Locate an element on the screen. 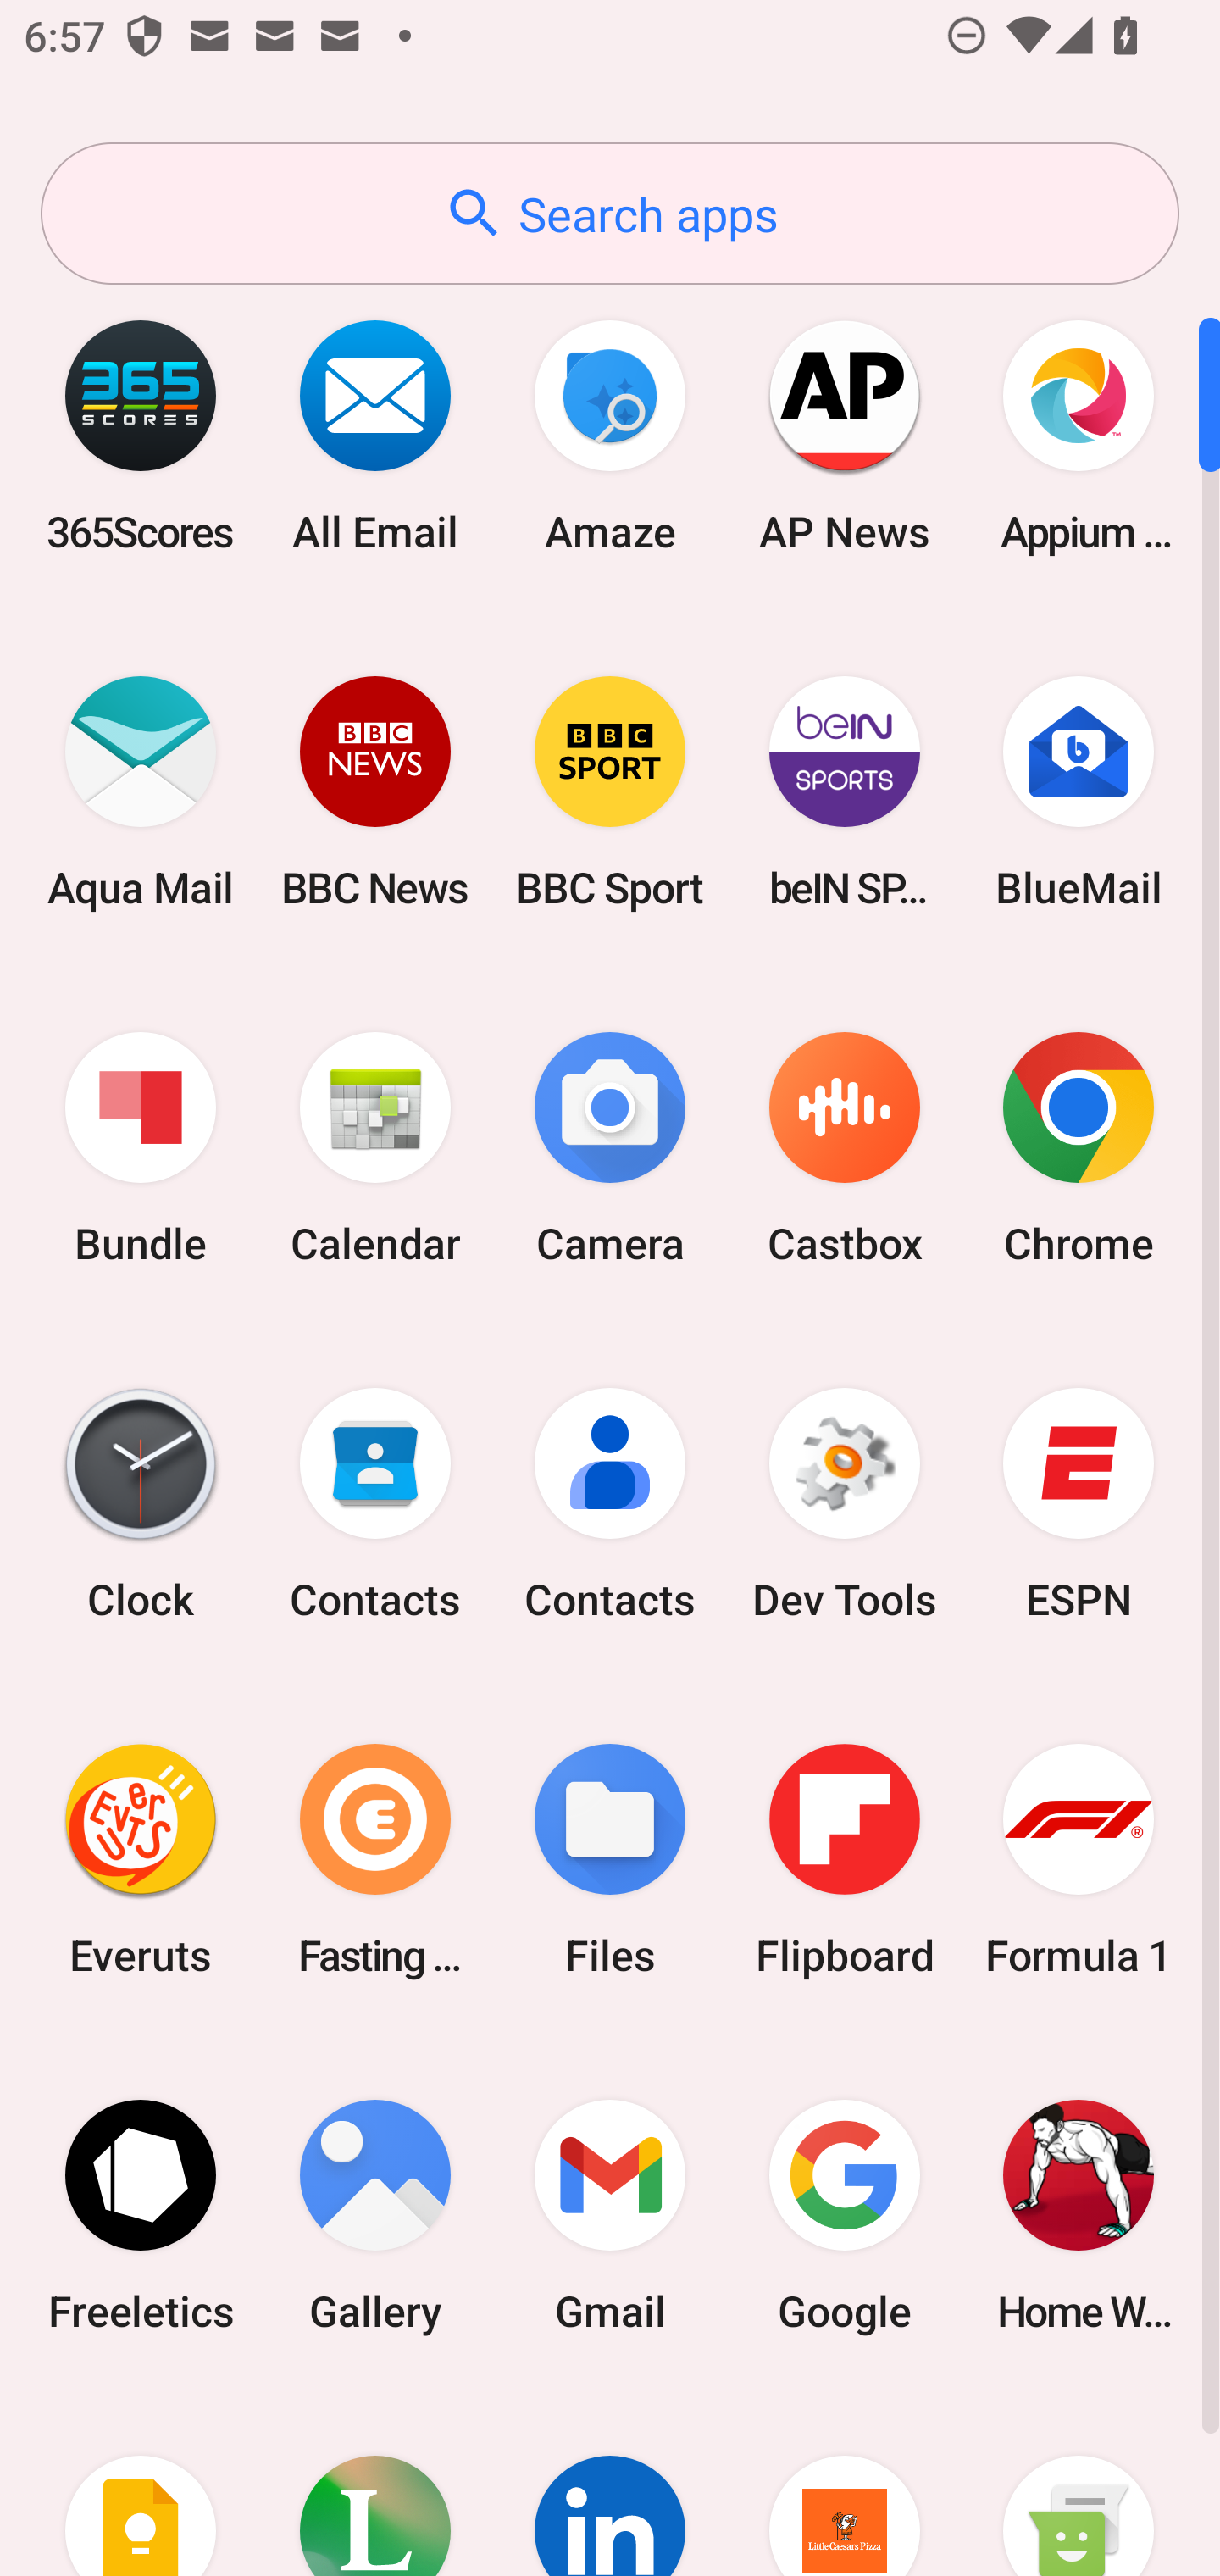 This screenshot has width=1220, height=2576. AP News is located at coordinates (844, 436).